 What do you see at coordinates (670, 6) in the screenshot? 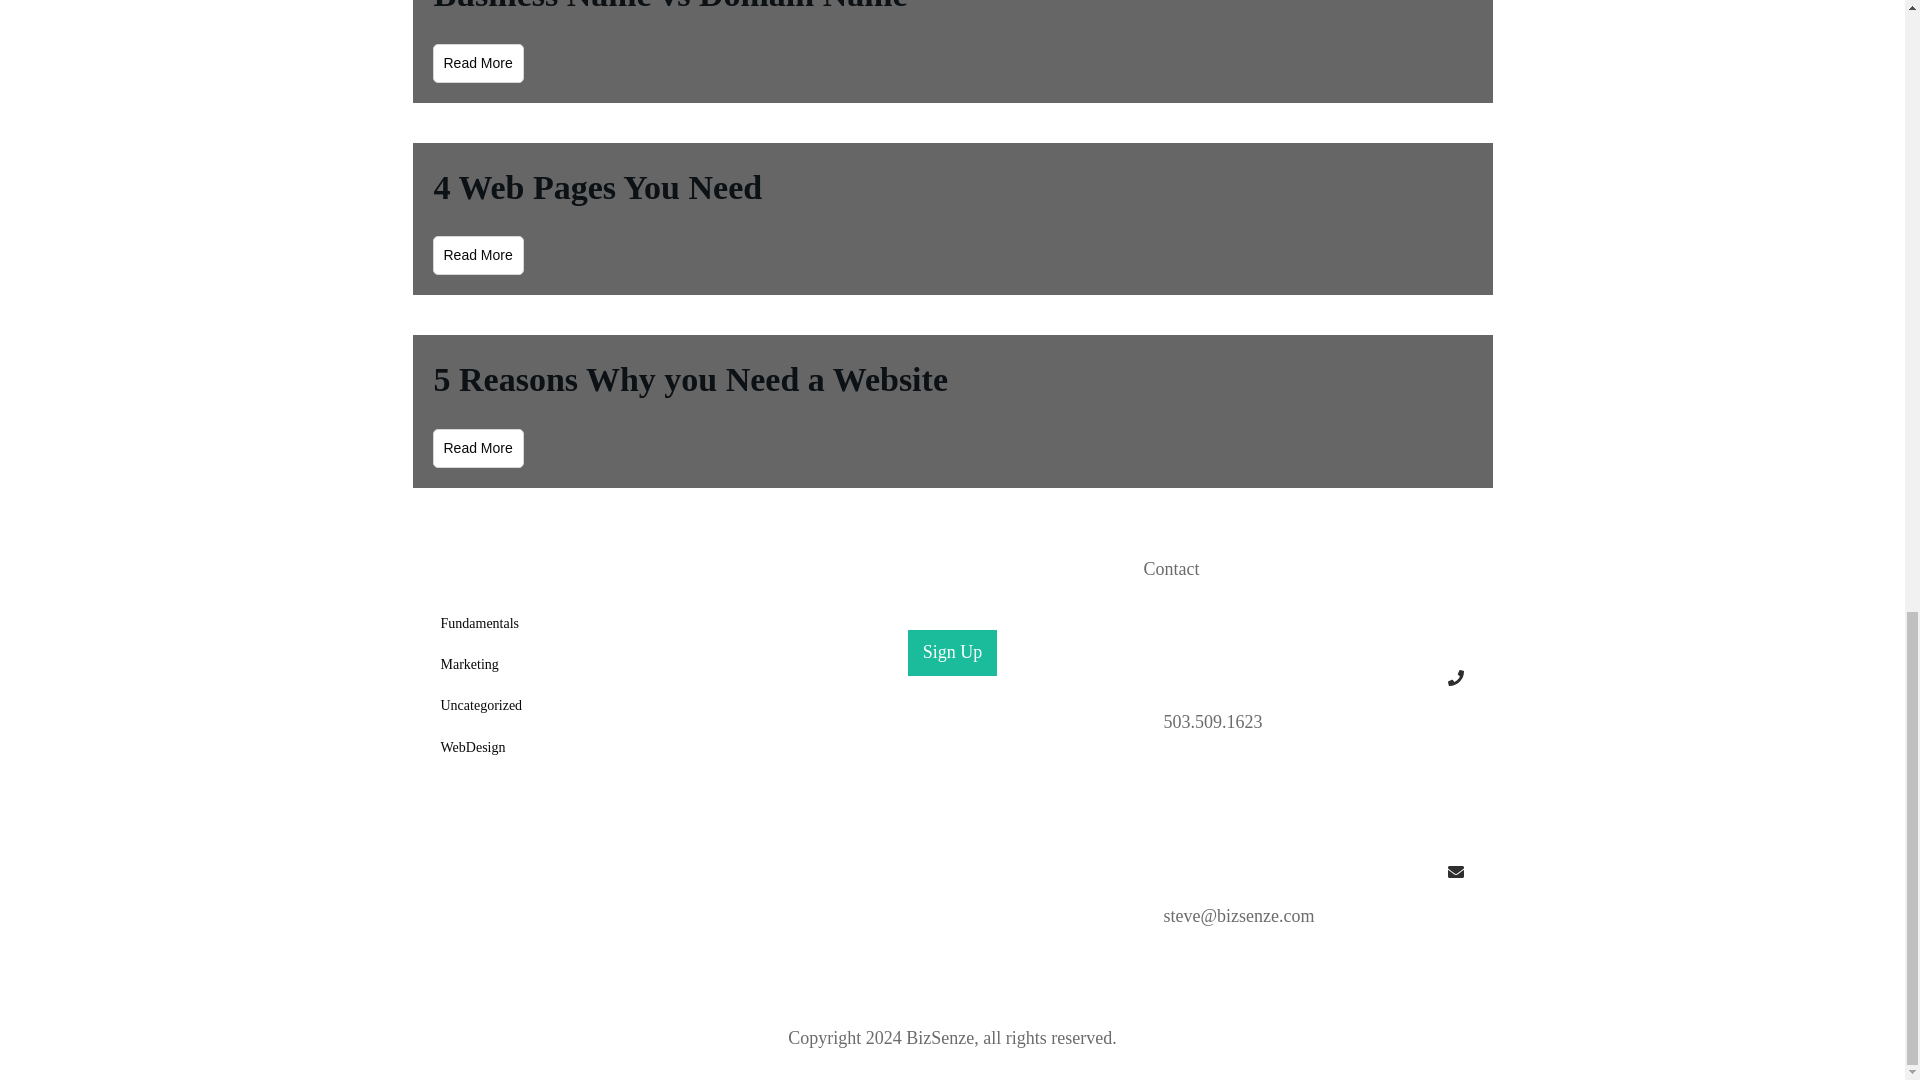
I see `Business Name vs Domain Name` at bounding box center [670, 6].